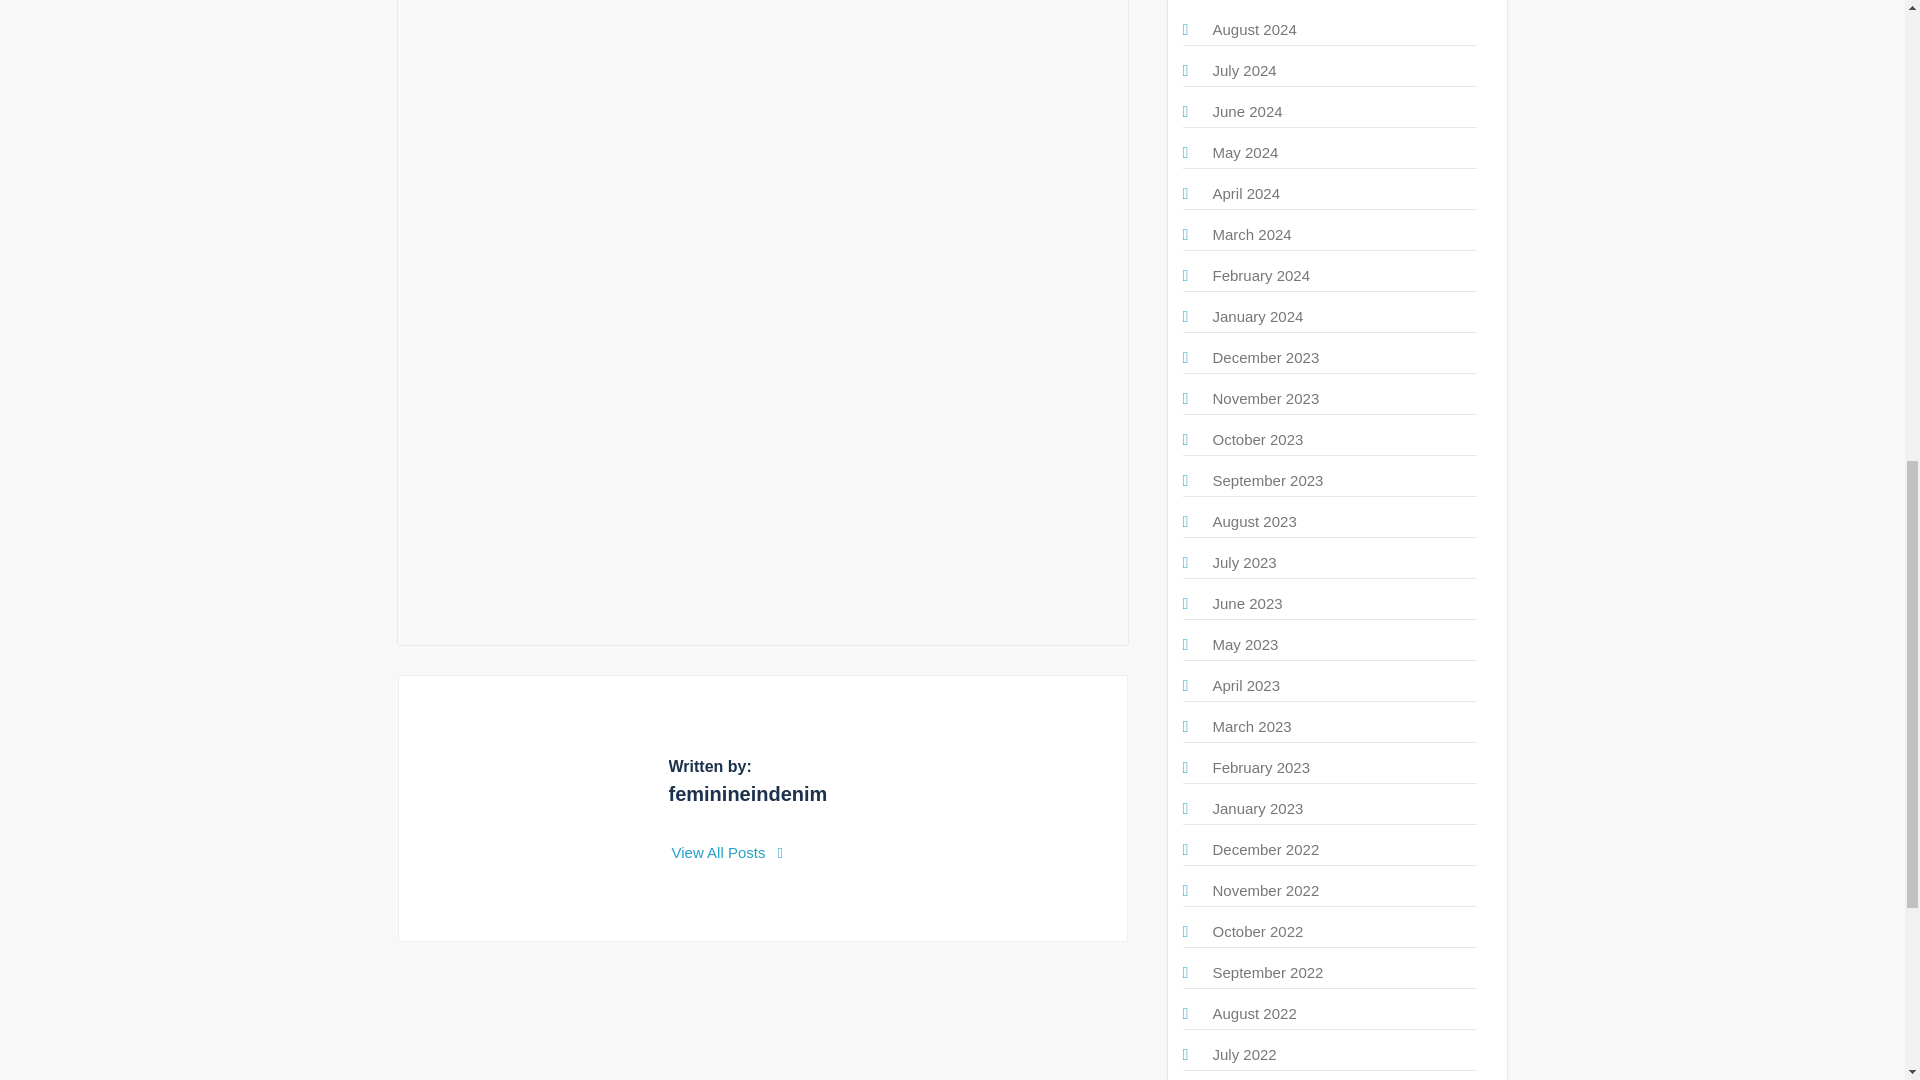 Image resolution: width=1920 pixels, height=1080 pixels. Describe the element at coordinates (1265, 398) in the screenshot. I see `November 2023` at that location.